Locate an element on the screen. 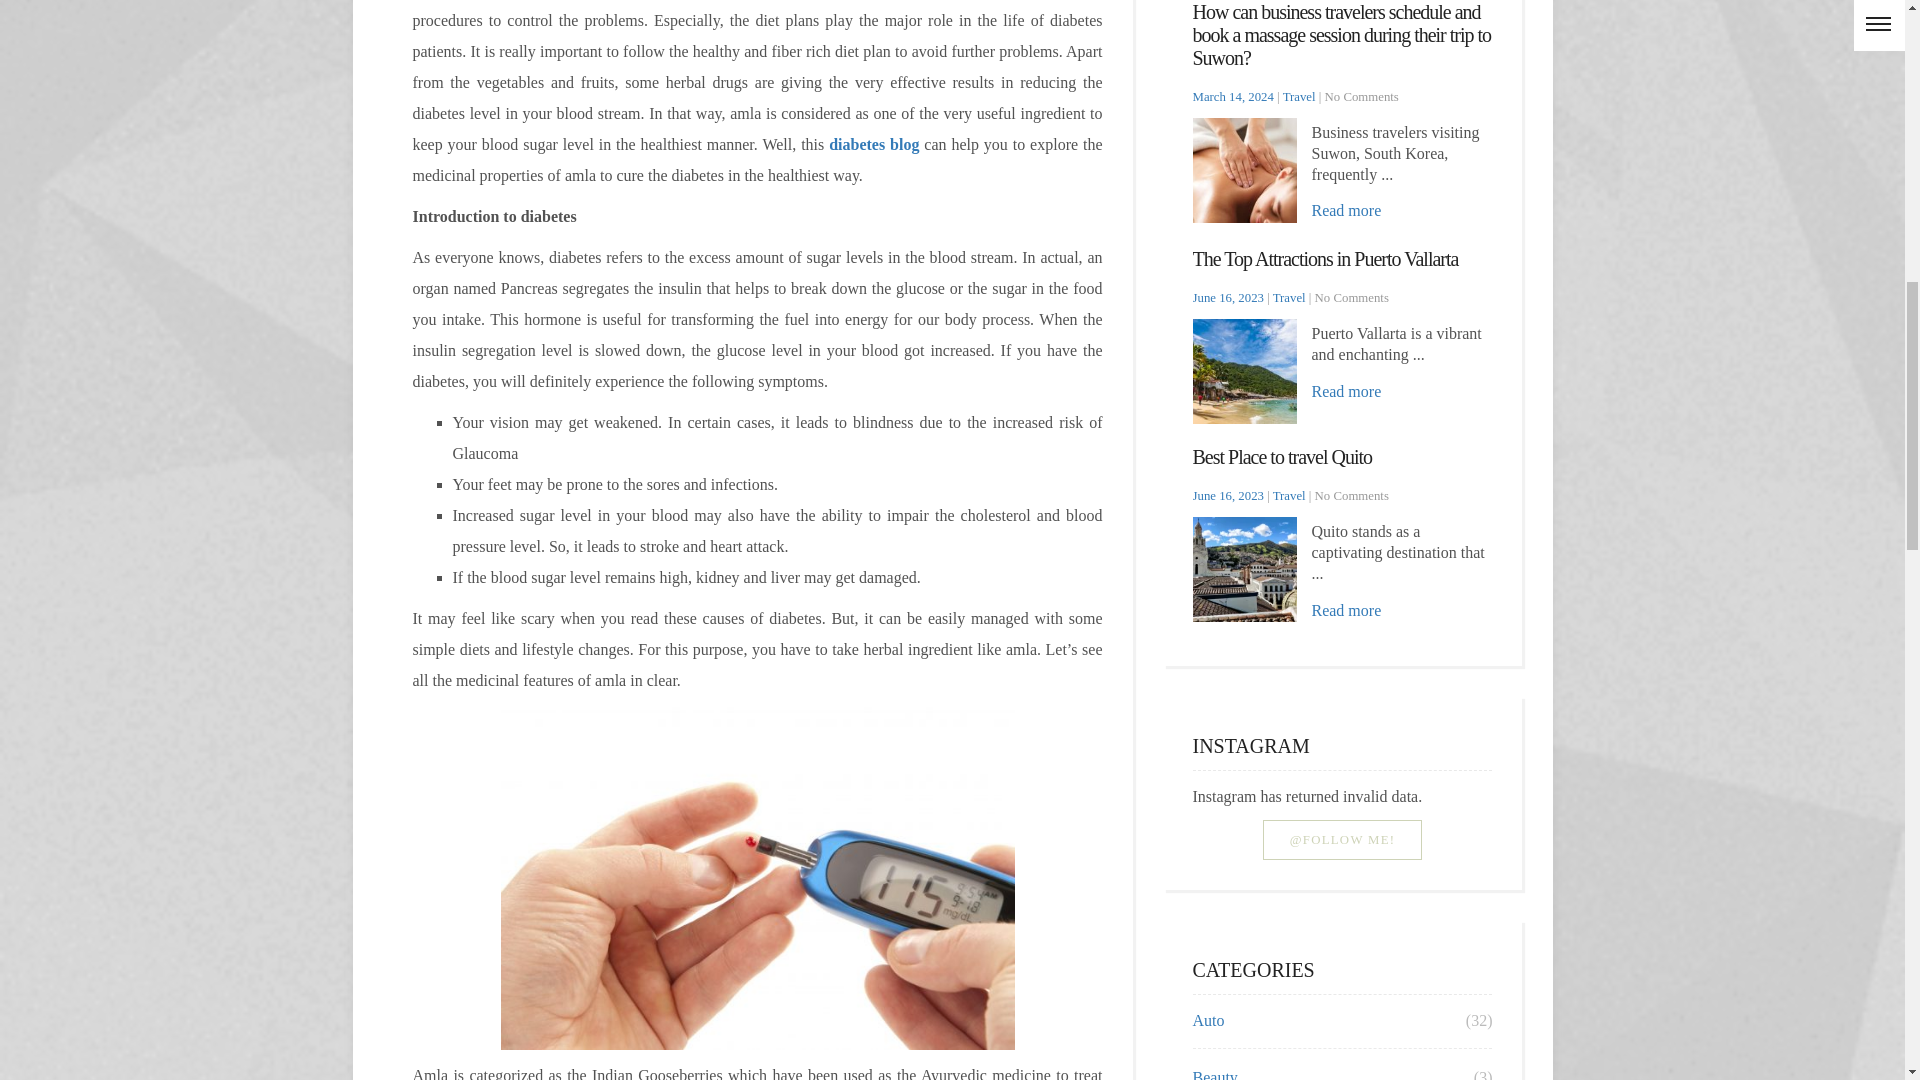 The width and height of the screenshot is (1920, 1080). June 16, 2023 is located at coordinates (1228, 496).